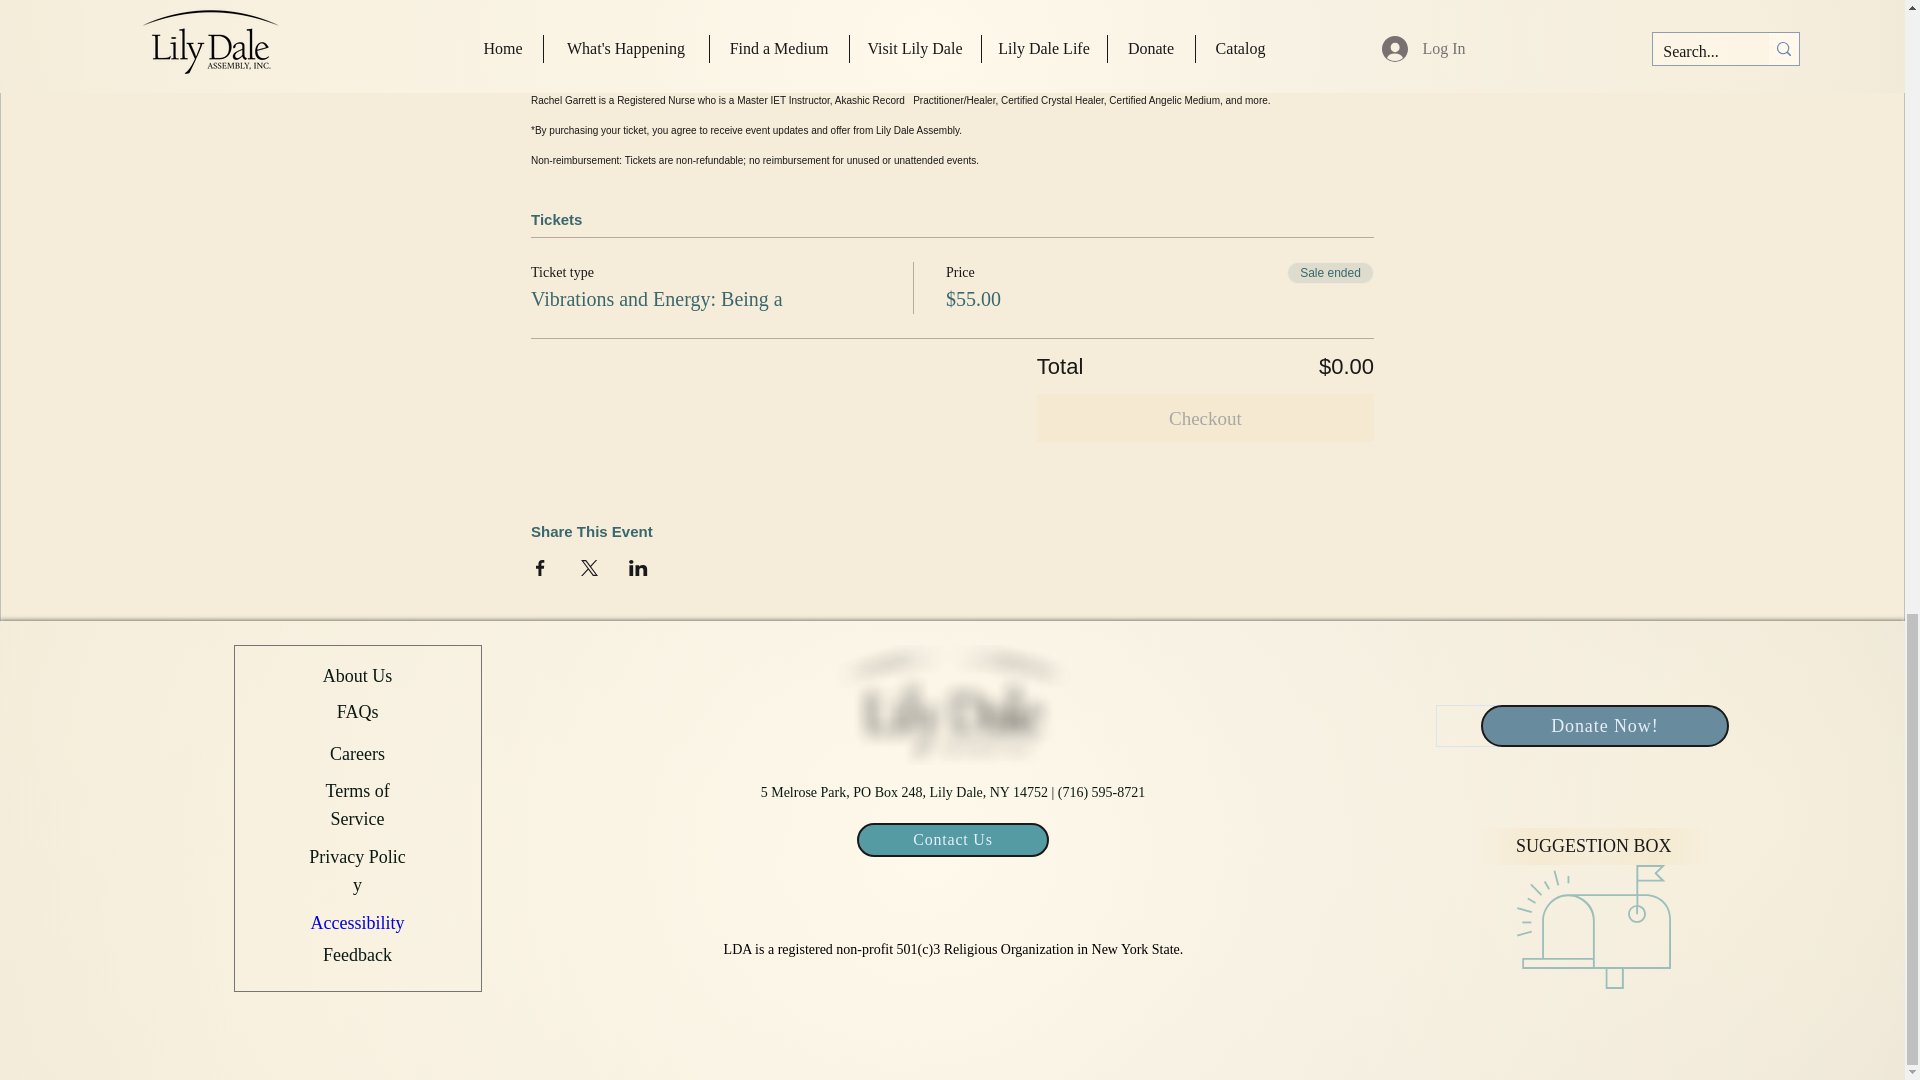 The image size is (1920, 1080). What do you see at coordinates (356, 802) in the screenshot?
I see `Terms of Service` at bounding box center [356, 802].